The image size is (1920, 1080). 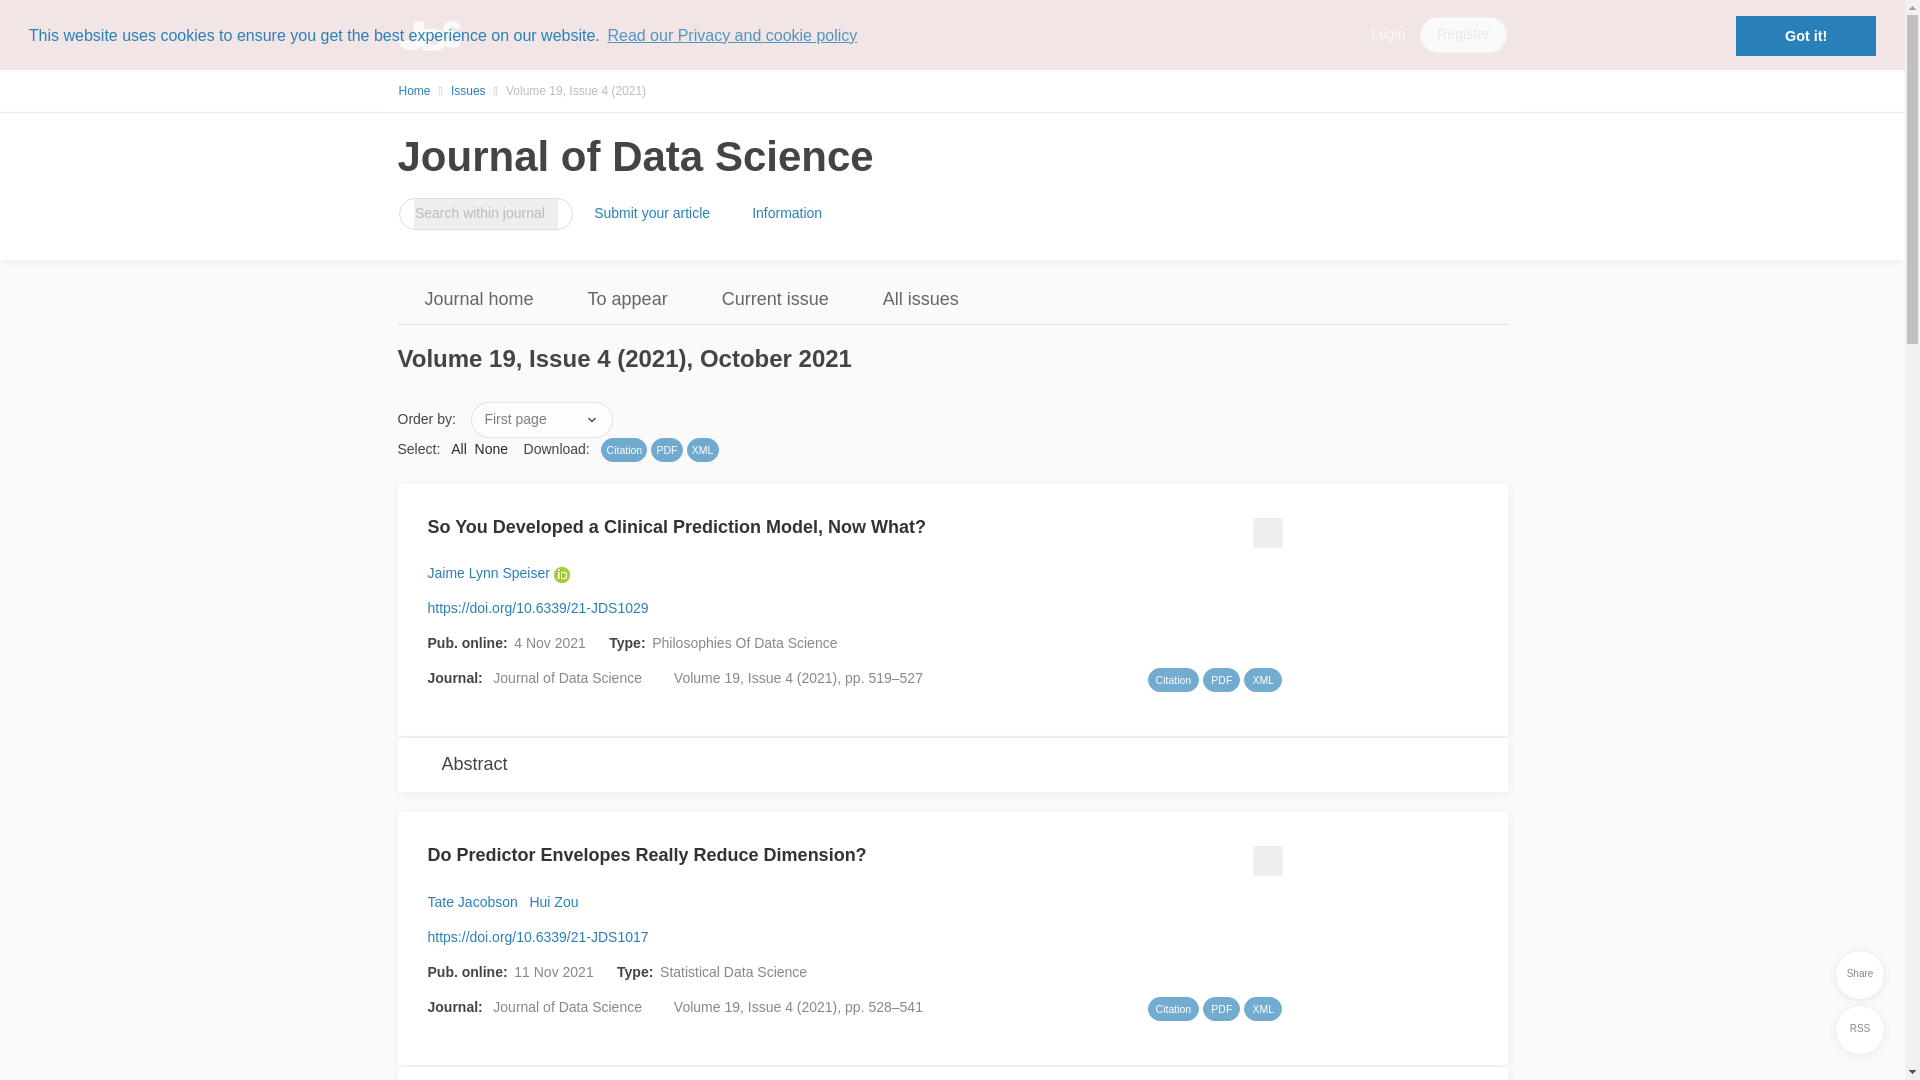 What do you see at coordinates (635, 156) in the screenshot?
I see `Journal of Data Science` at bounding box center [635, 156].